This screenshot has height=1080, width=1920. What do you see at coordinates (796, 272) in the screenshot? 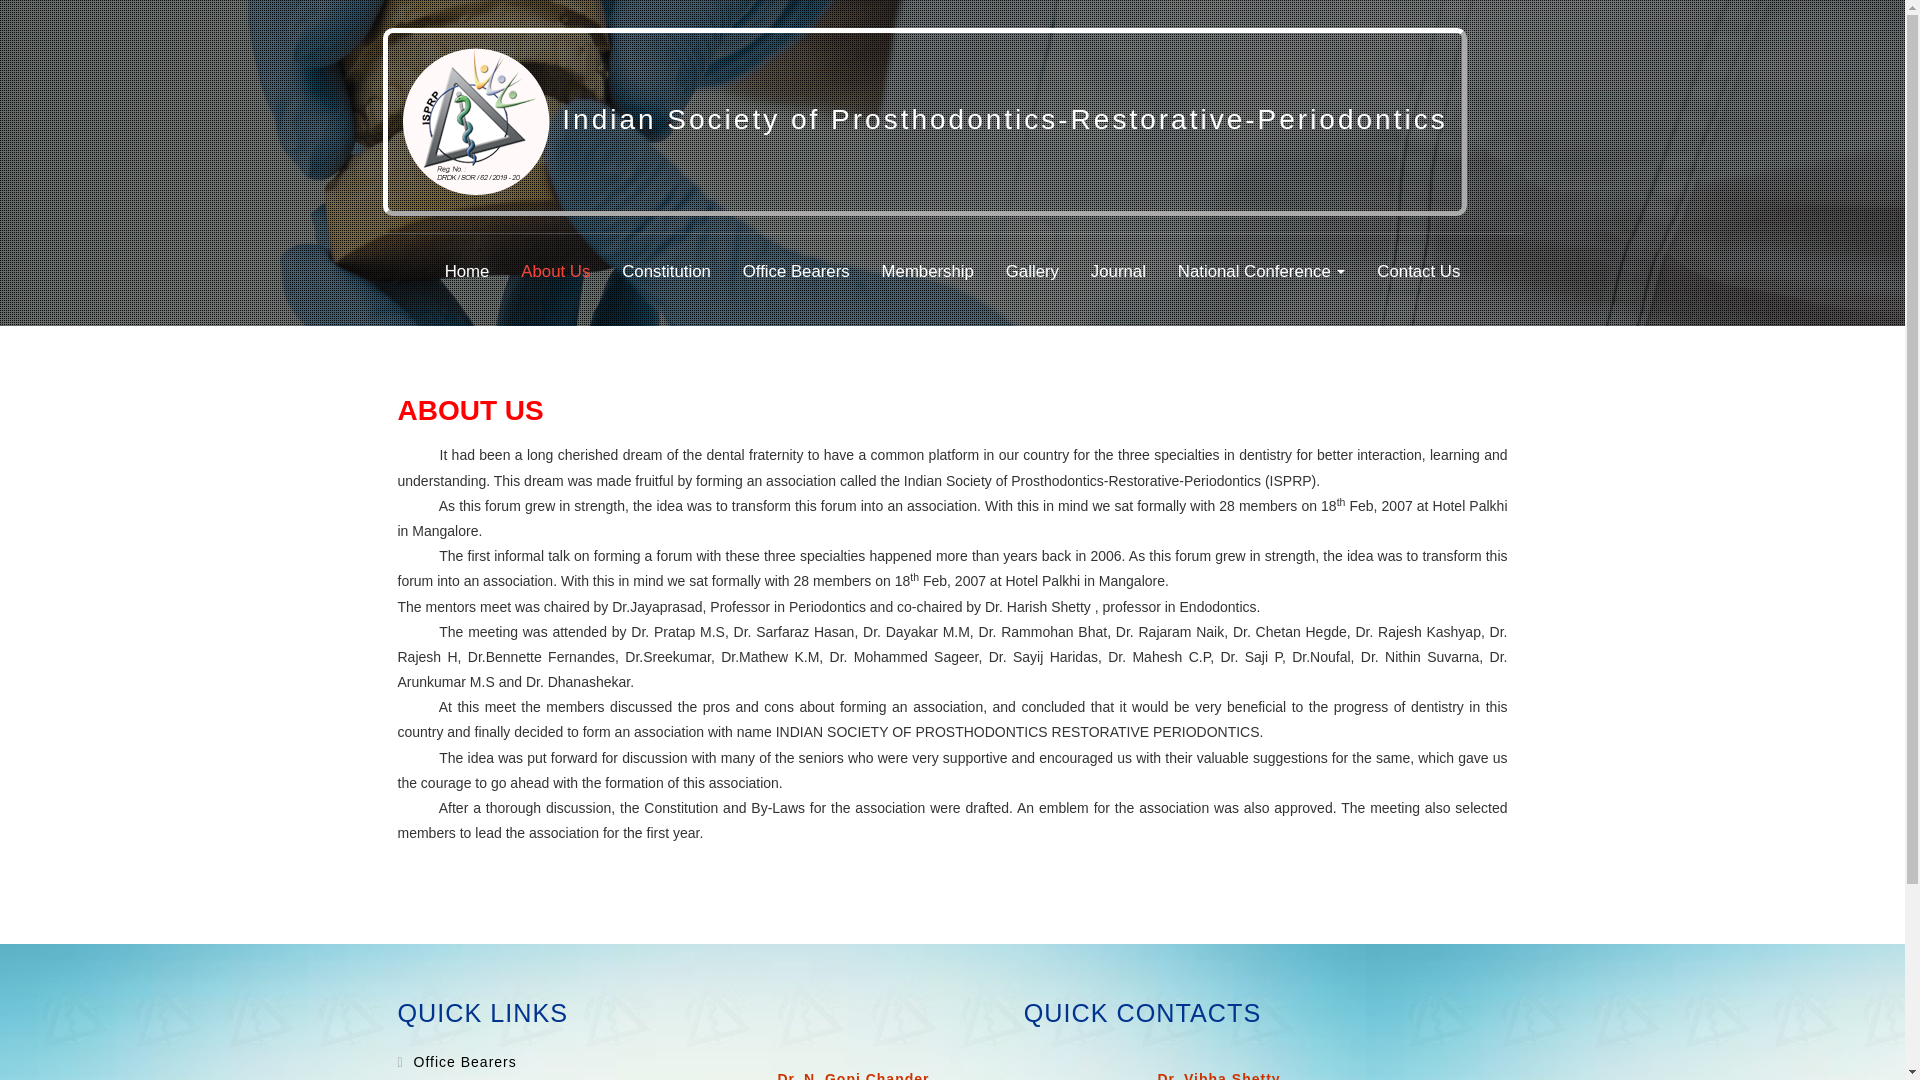
I see `Office Bearers` at bounding box center [796, 272].